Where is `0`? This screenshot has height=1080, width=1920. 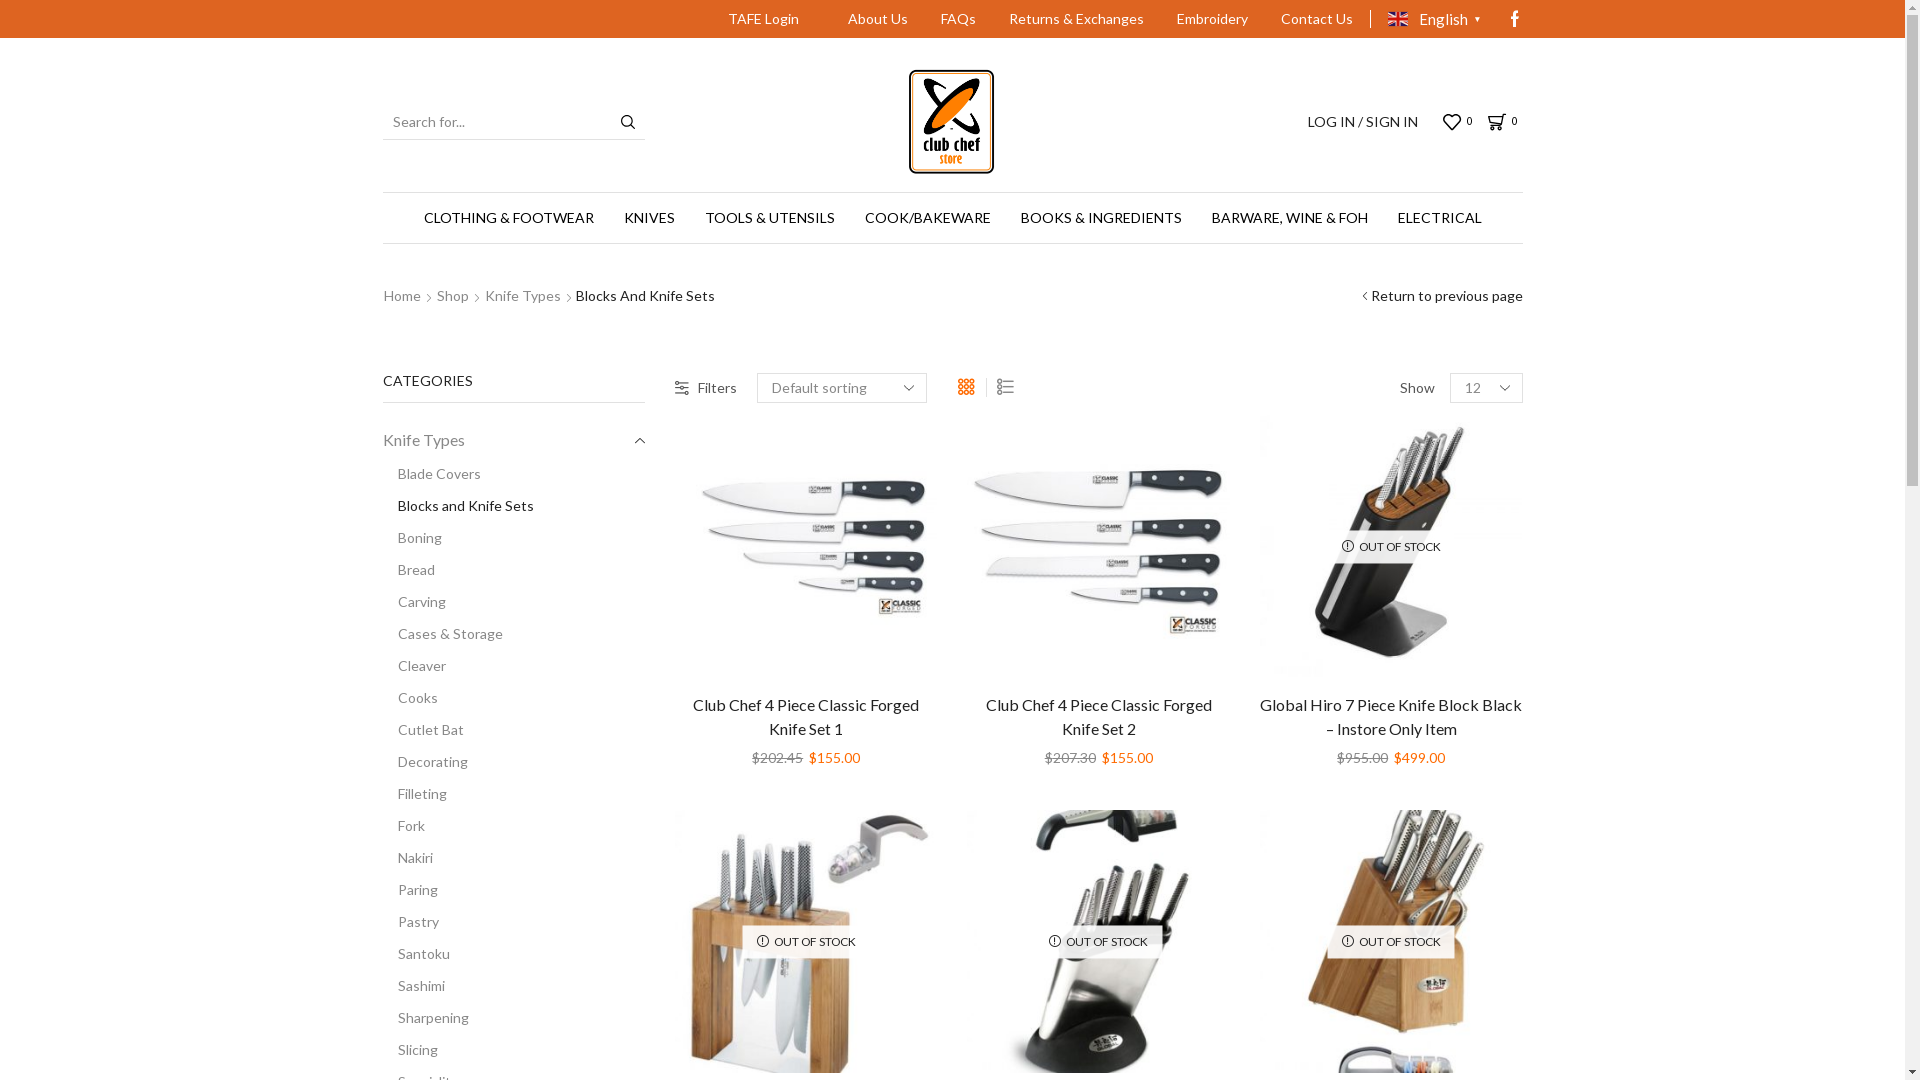 0 is located at coordinates (1506, 122).